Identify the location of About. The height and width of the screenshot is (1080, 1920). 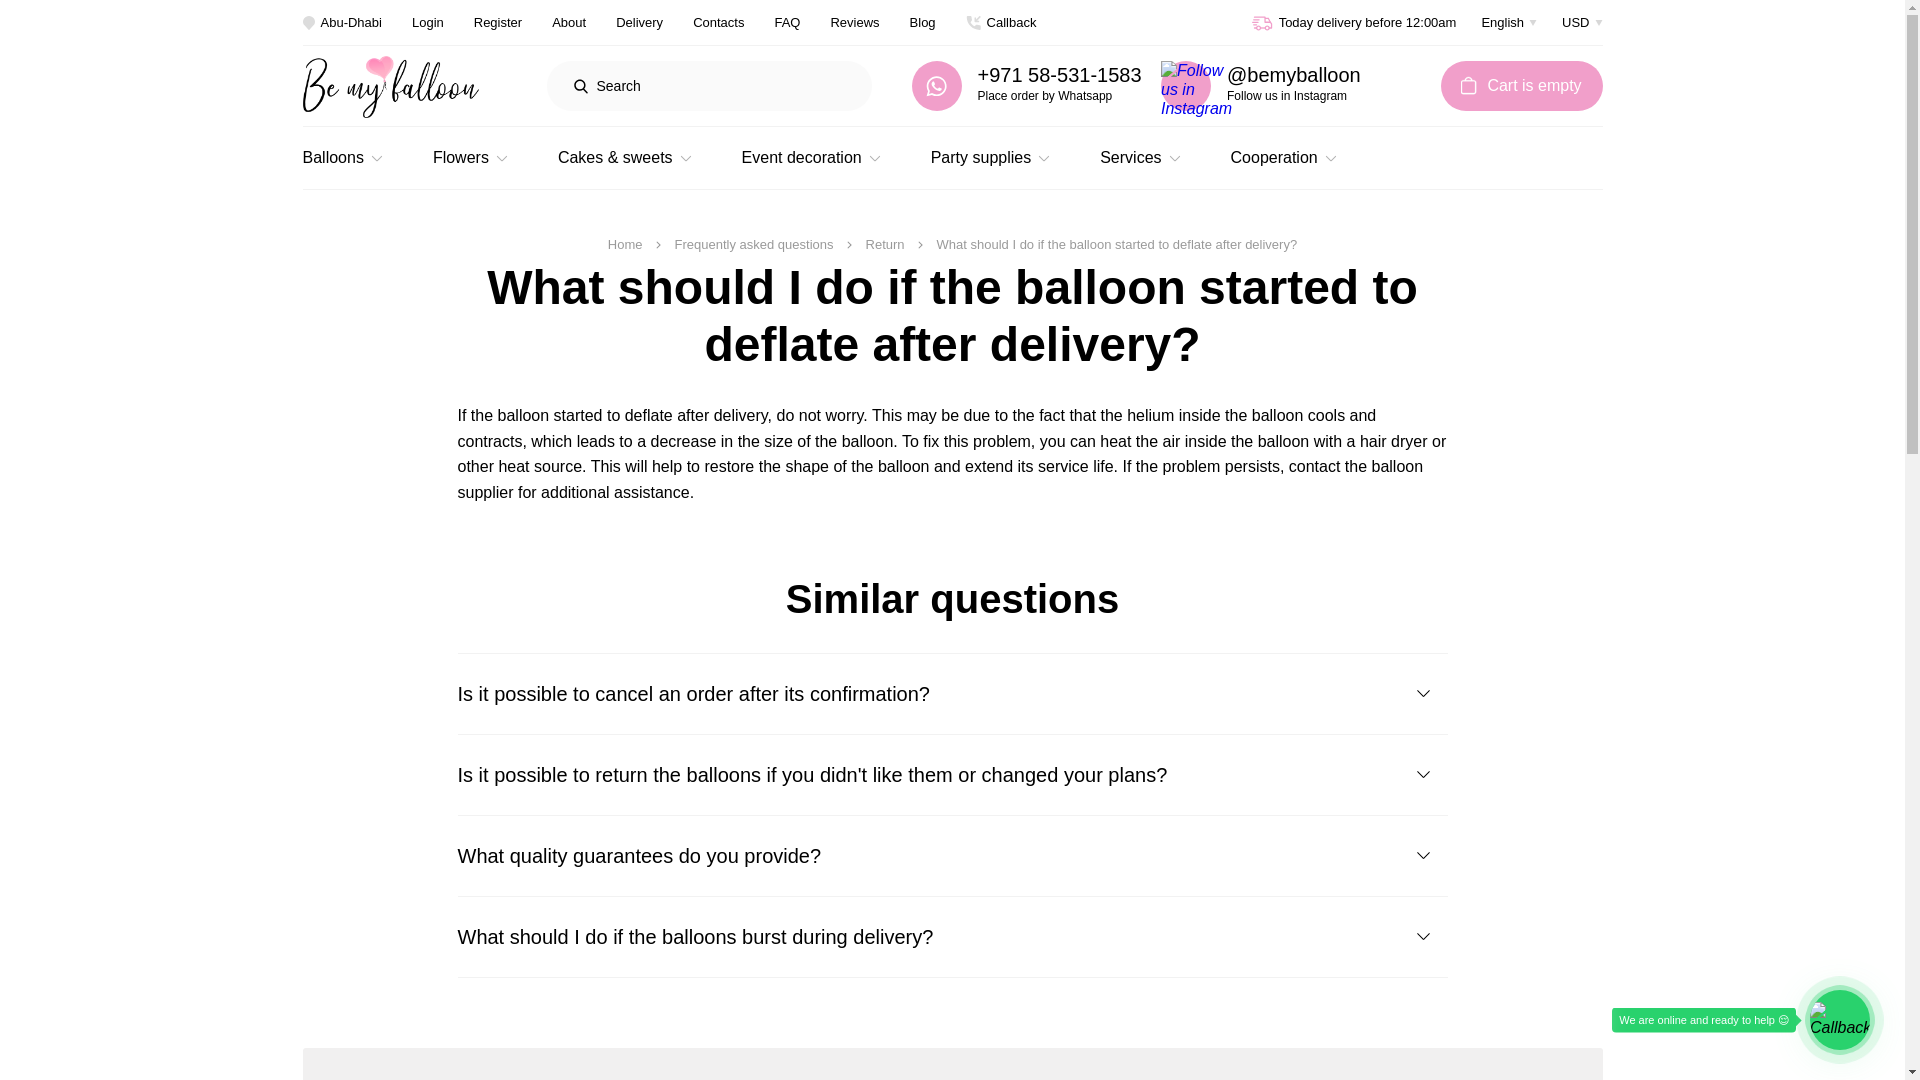
(568, 23).